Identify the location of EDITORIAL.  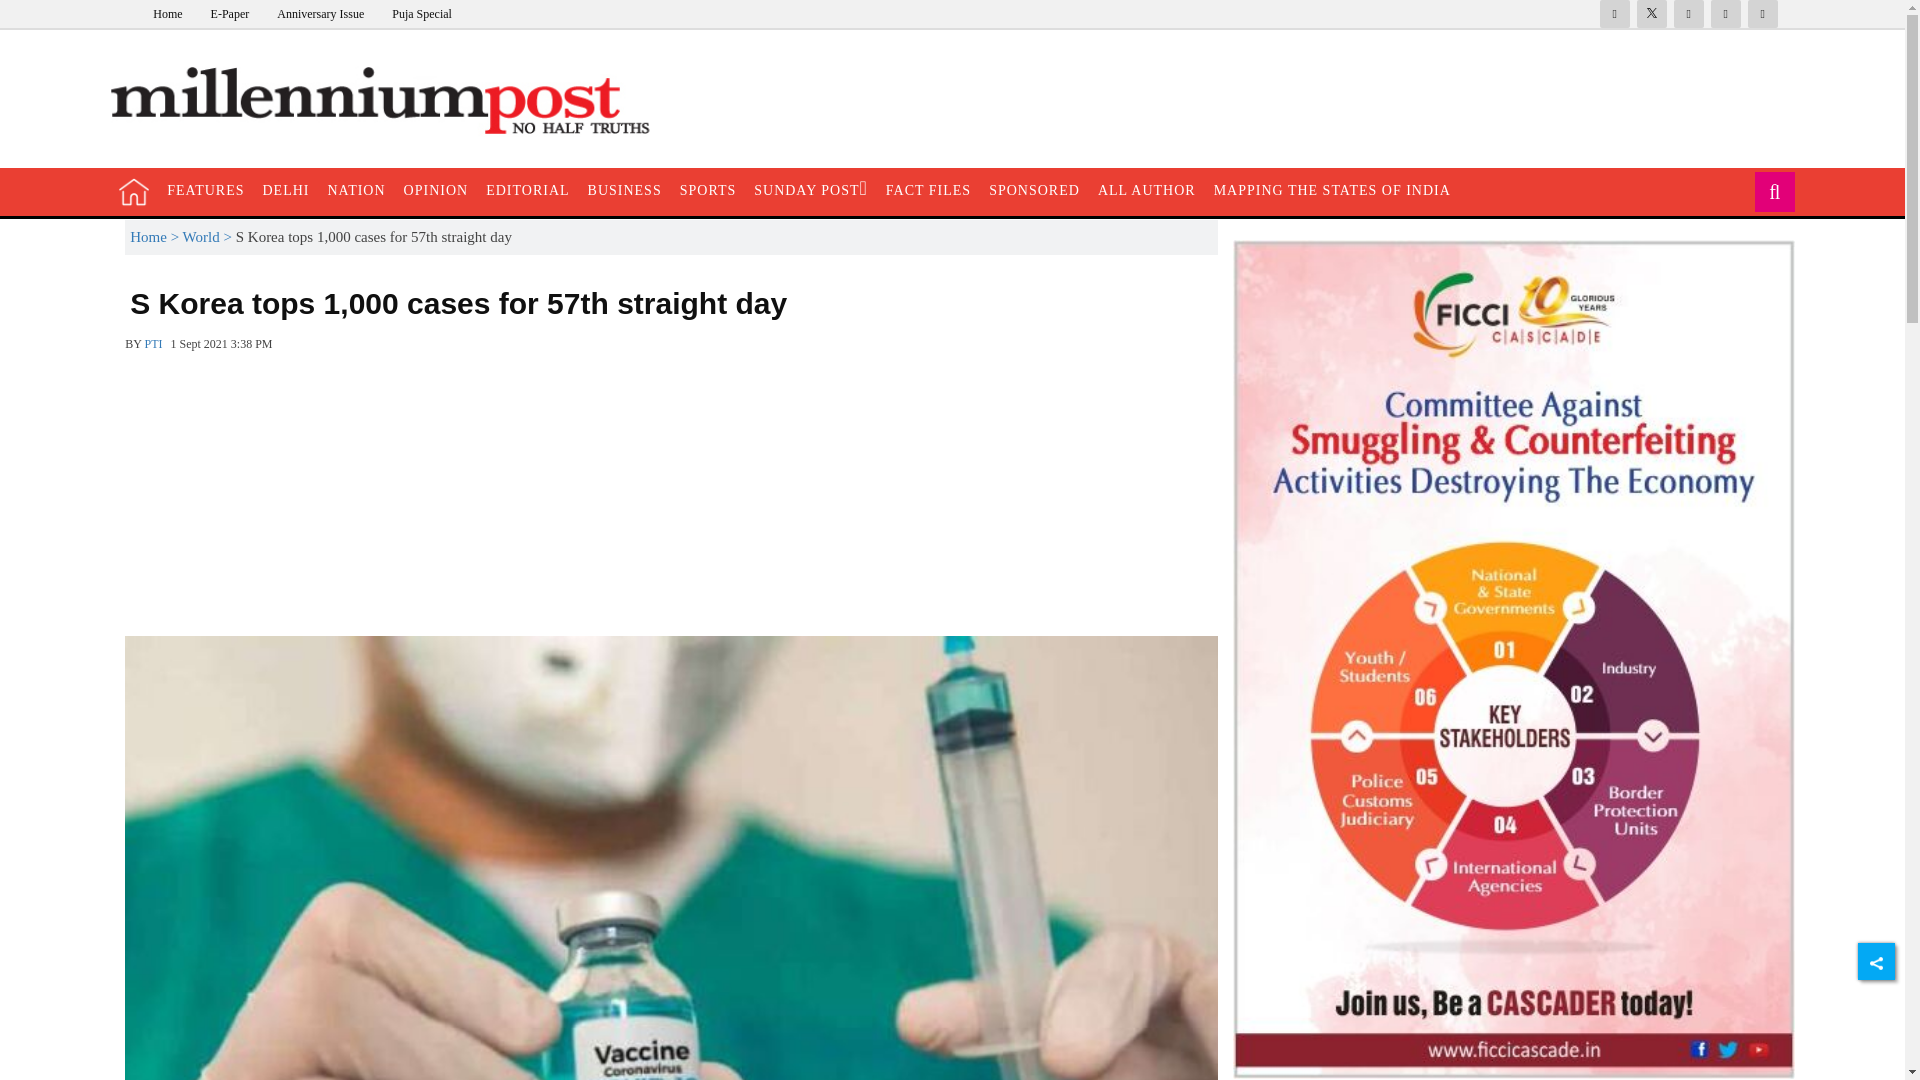
(526, 190).